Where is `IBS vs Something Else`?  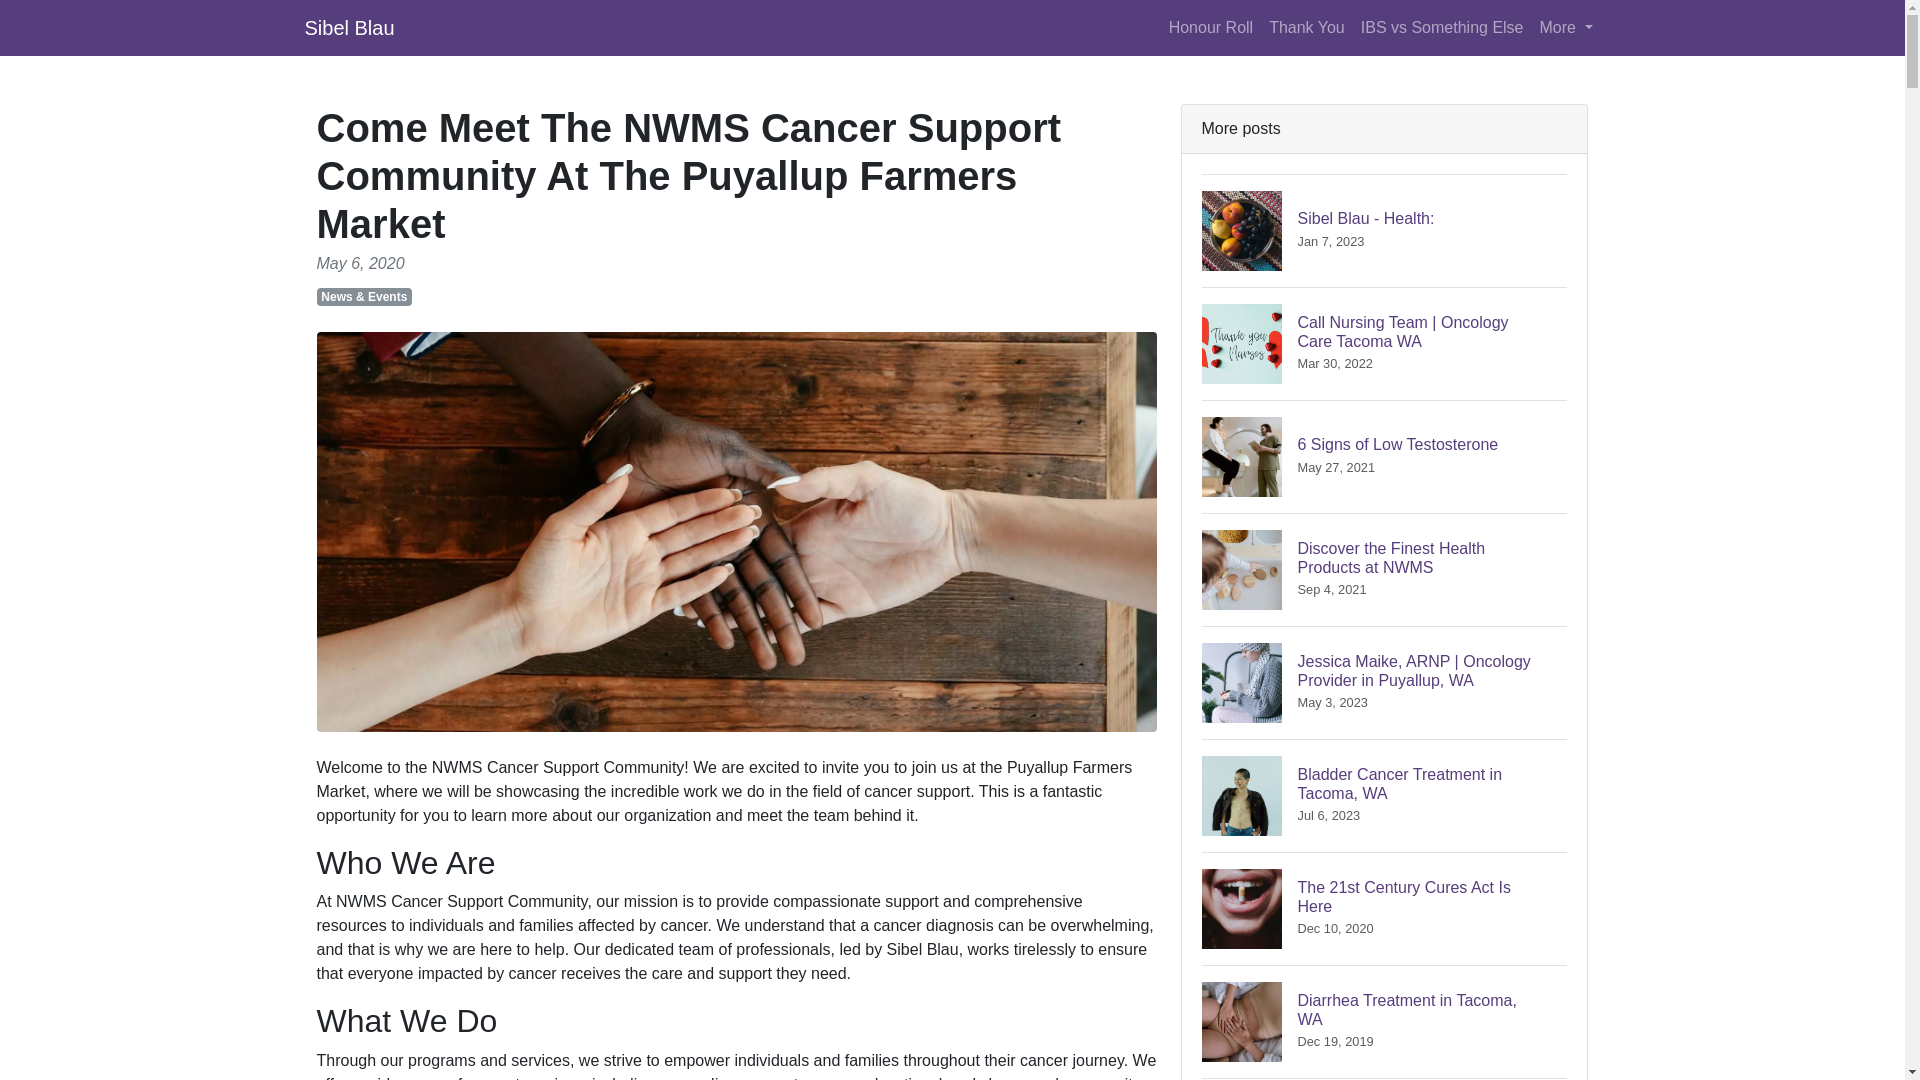 IBS vs Something Else is located at coordinates (1384, 456).